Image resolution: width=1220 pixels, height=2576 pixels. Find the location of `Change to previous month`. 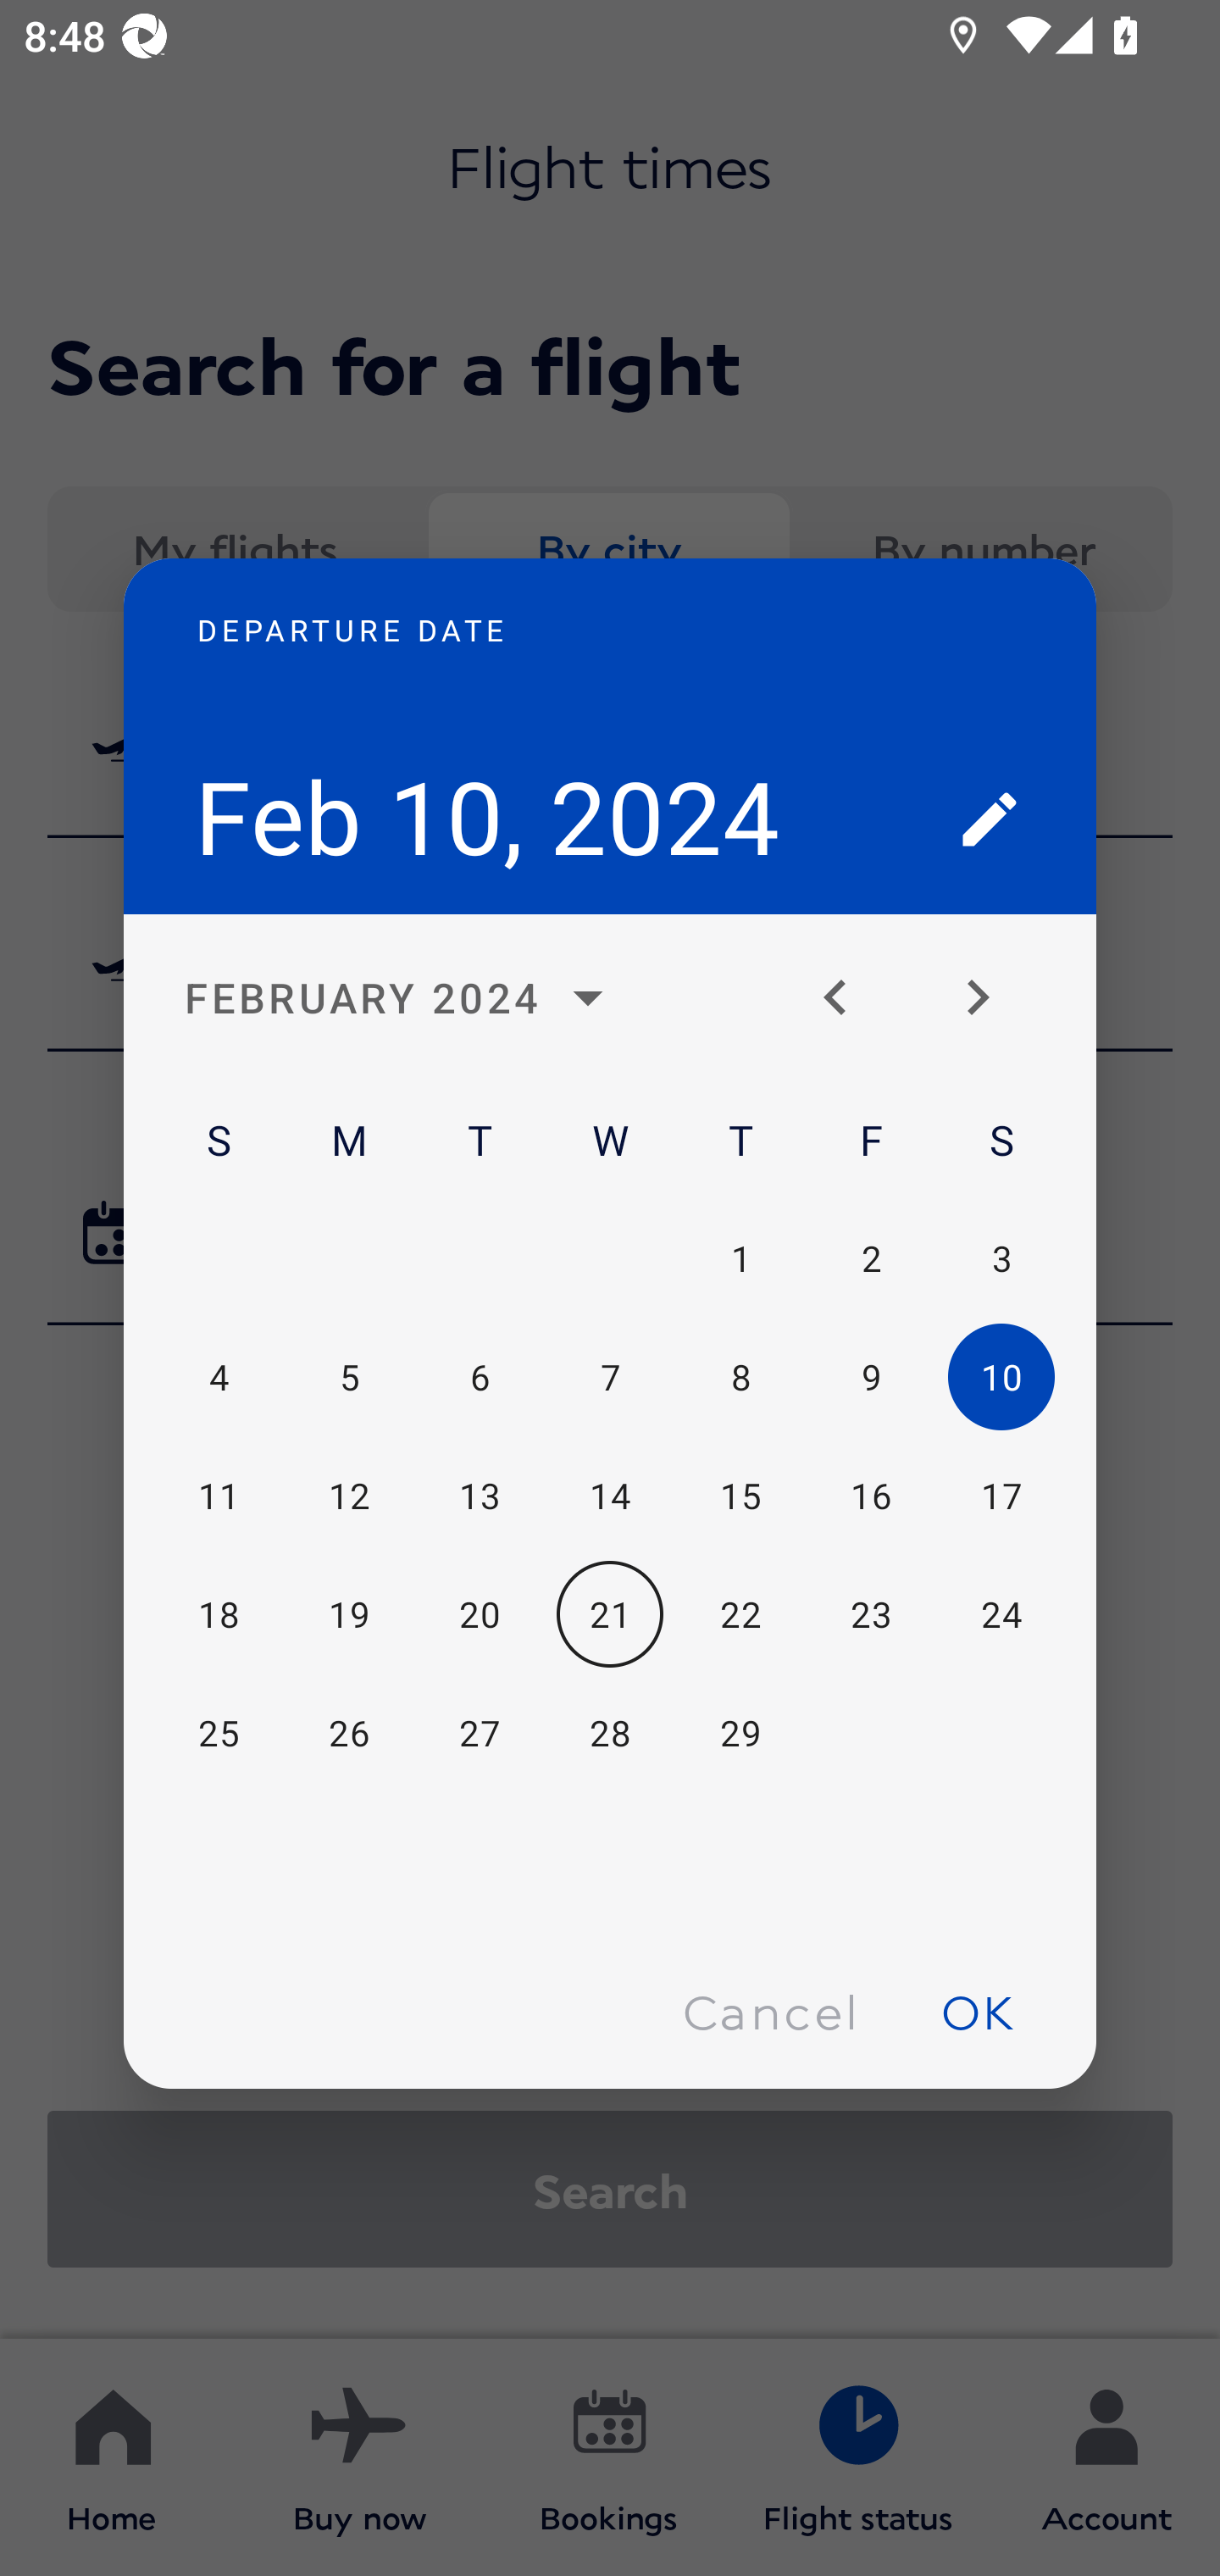

Change to previous month is located at coordinates (847, 998).